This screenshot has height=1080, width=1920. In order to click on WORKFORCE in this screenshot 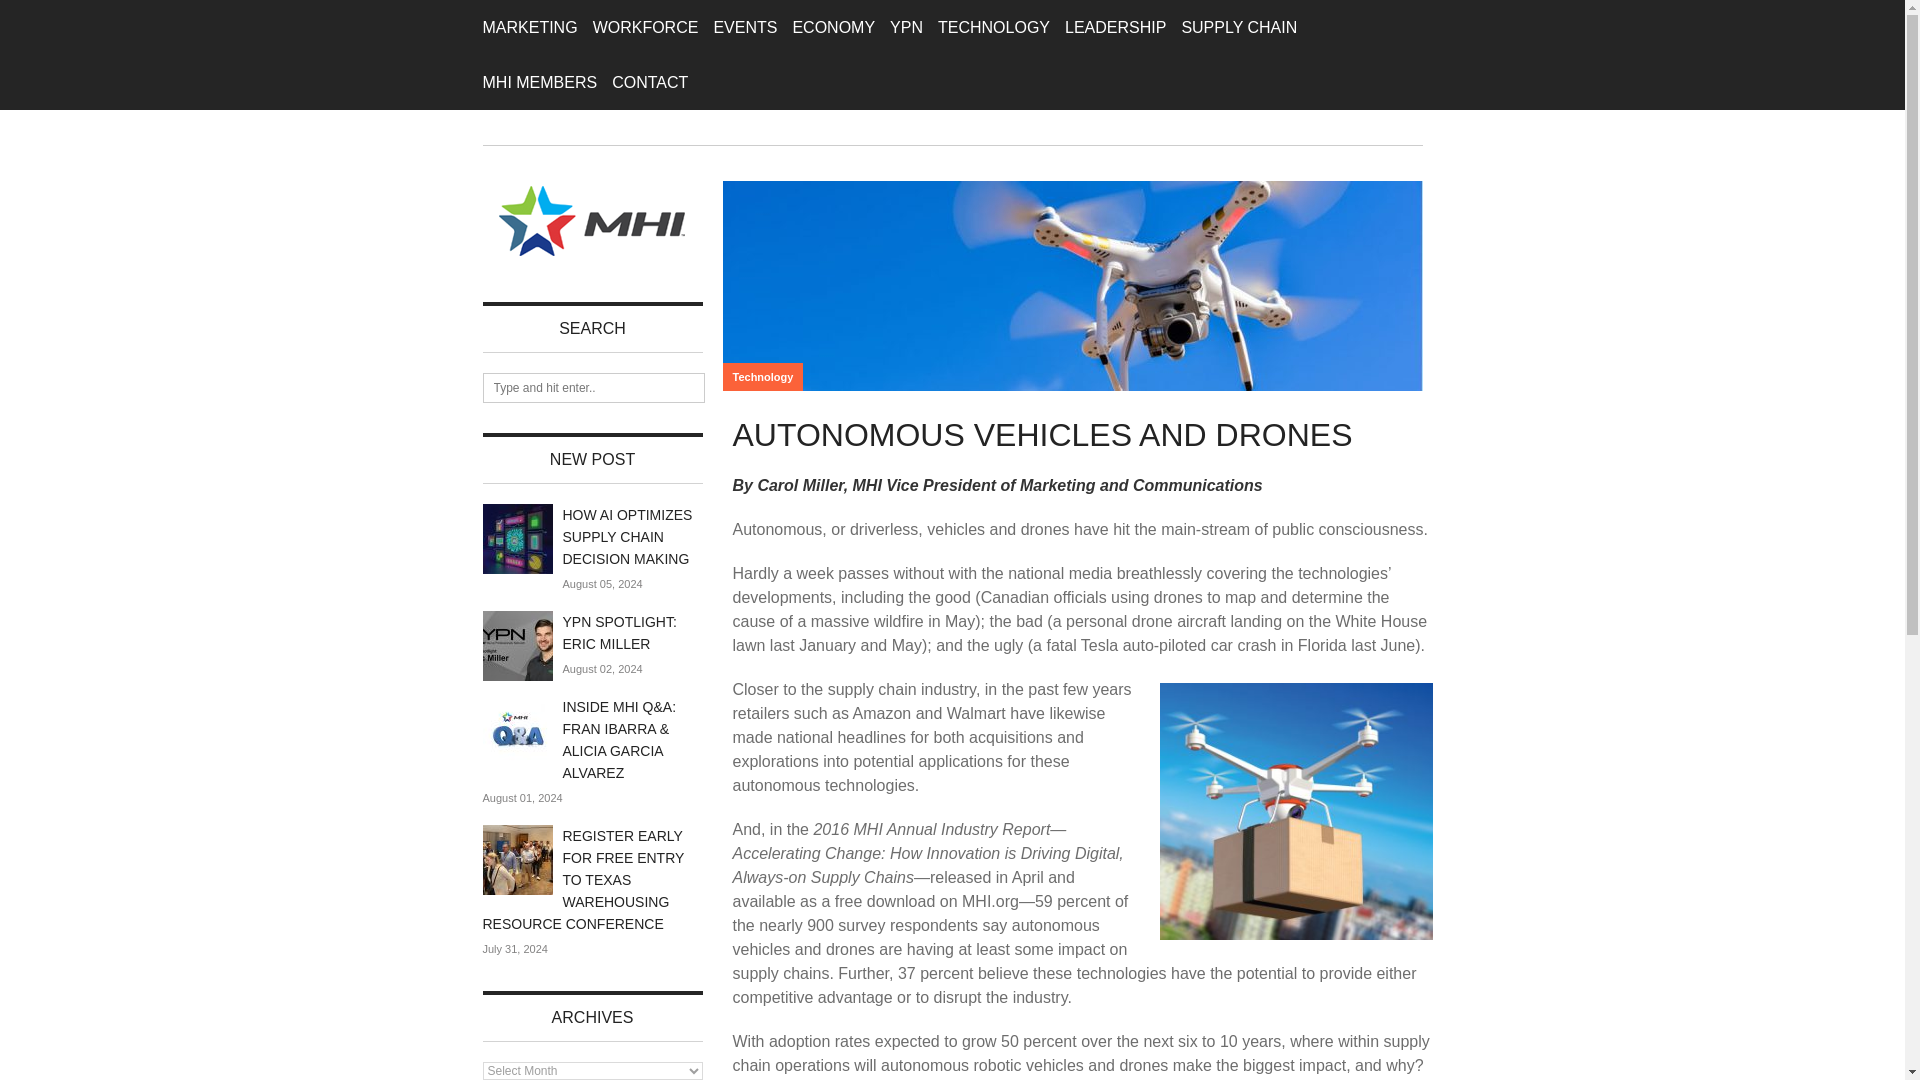, I will do `click(646, 28)`.